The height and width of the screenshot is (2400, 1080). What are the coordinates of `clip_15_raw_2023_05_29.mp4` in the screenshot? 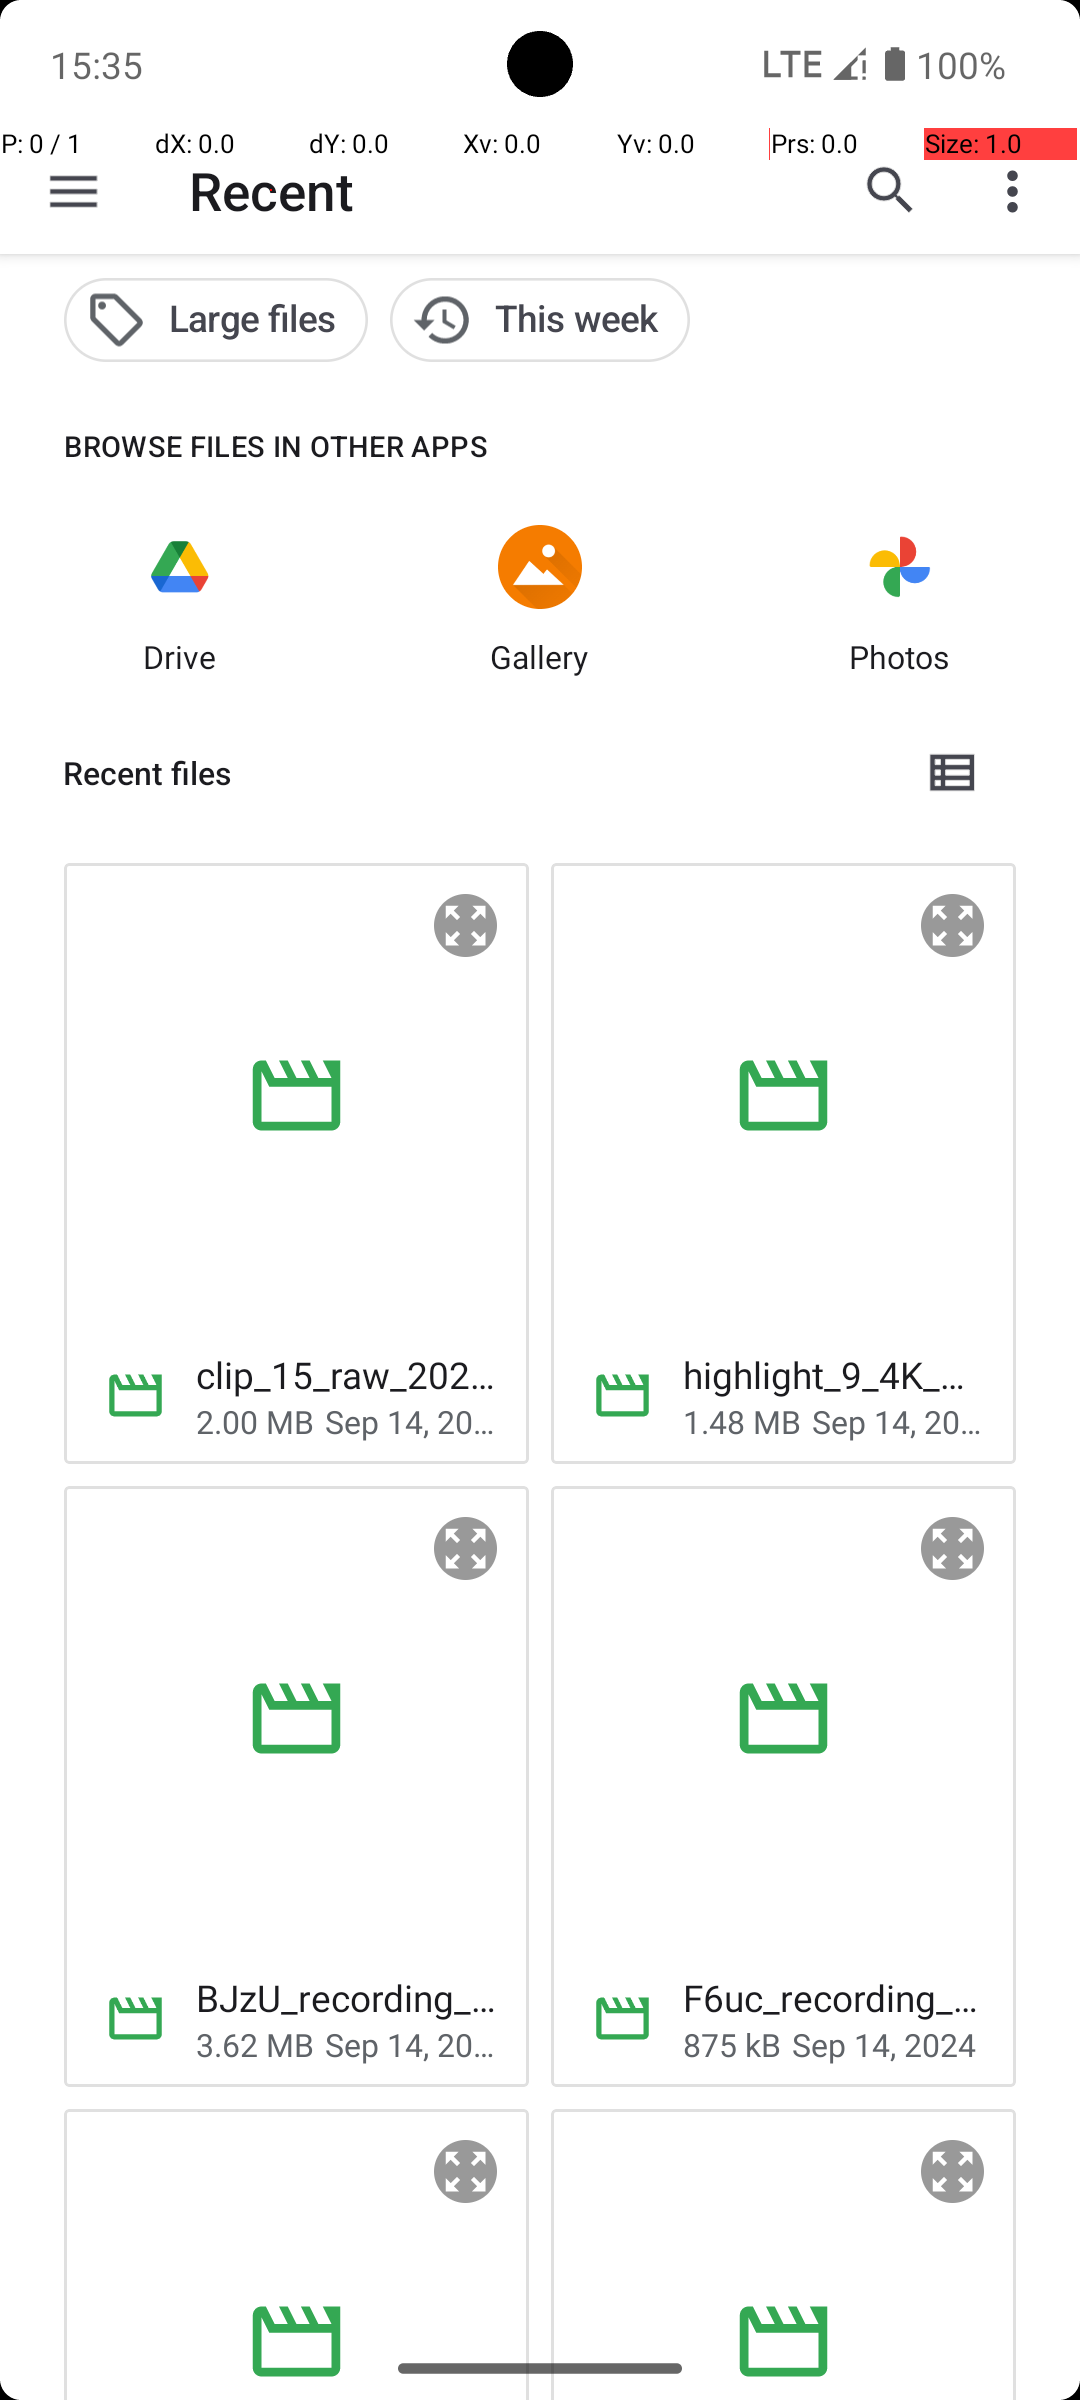 It's located at (346, 1374).